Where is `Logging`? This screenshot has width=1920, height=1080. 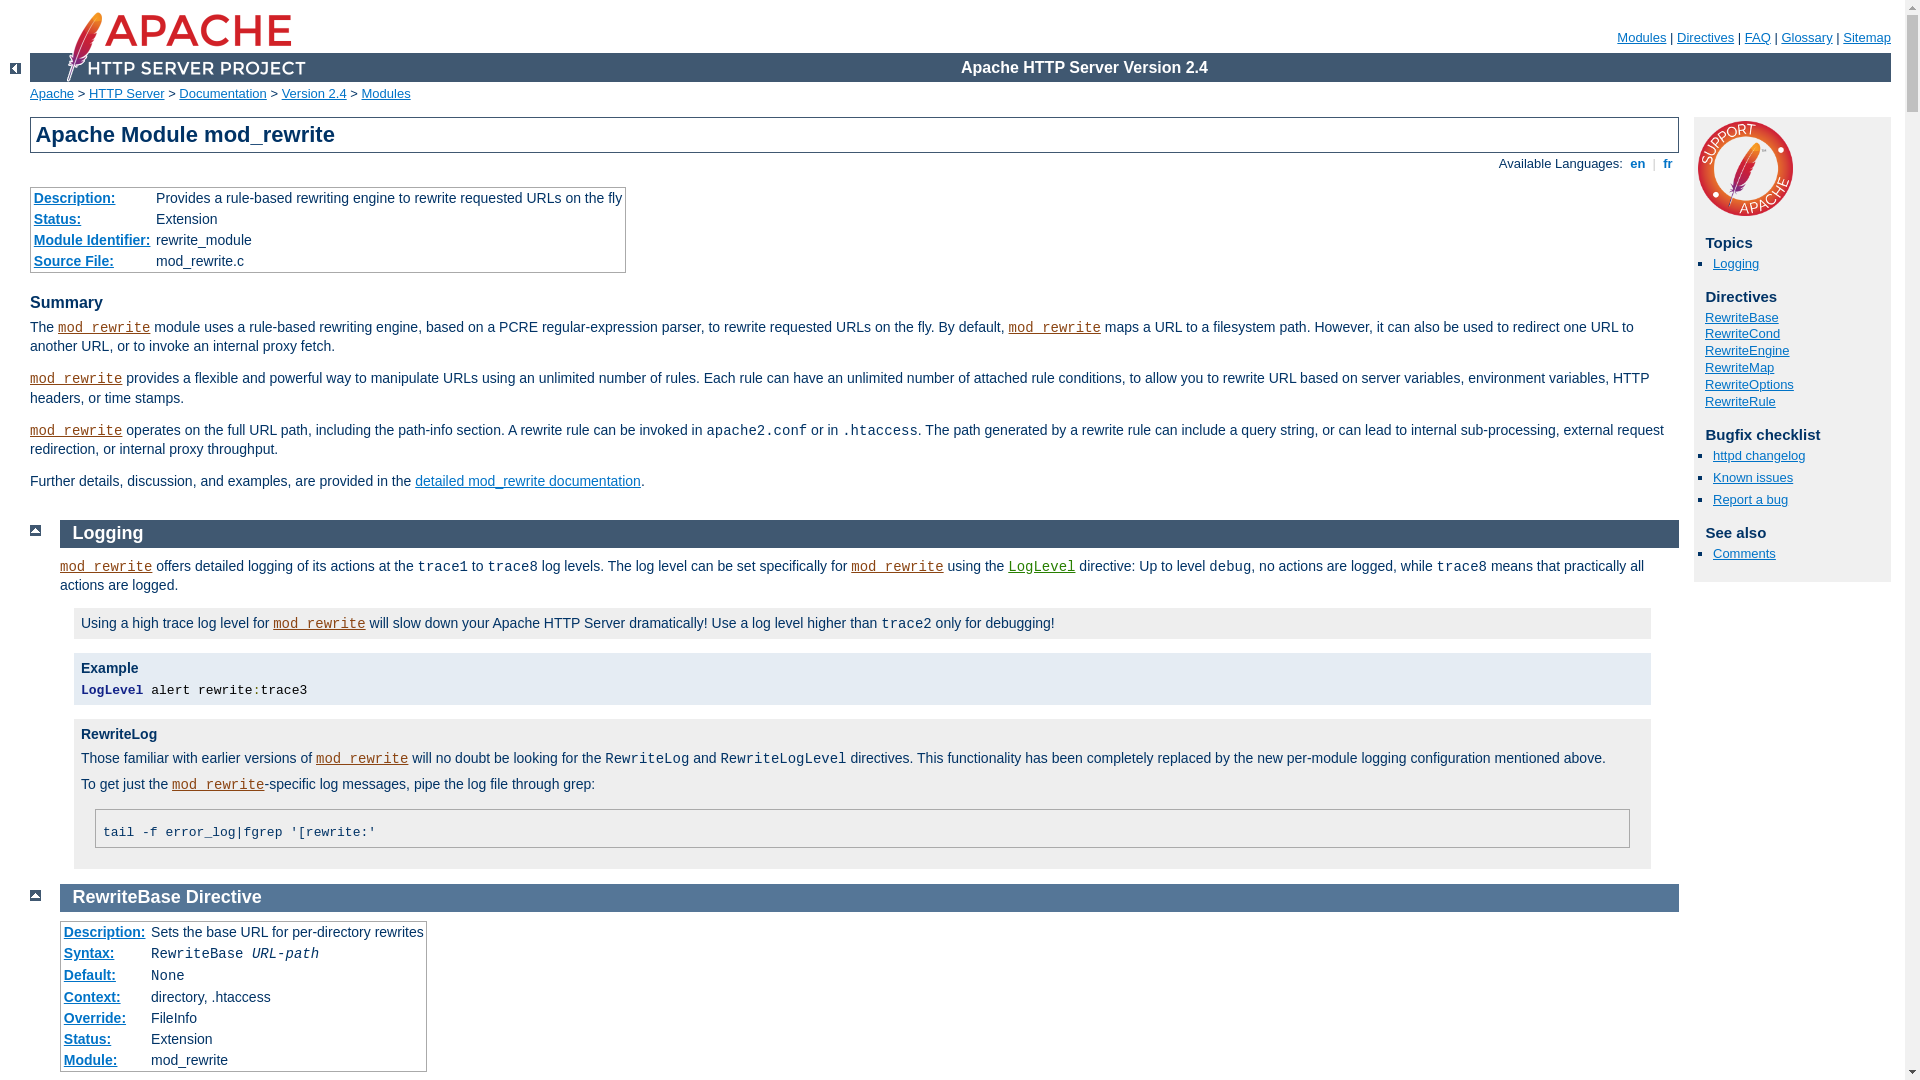 Logging is located at coordinates (1736, 264).